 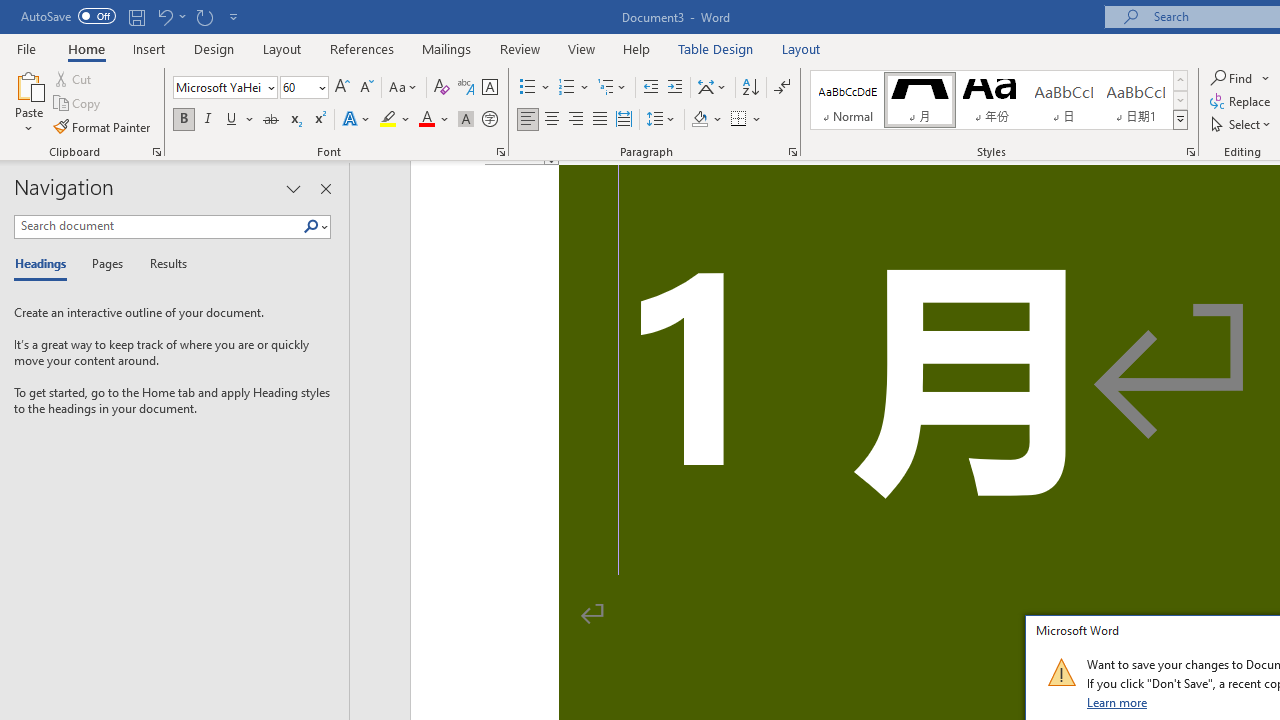 What do you see at coordinates (183, 120) in the screenshot?
I see `Bold` at bounding box center [183, 120].